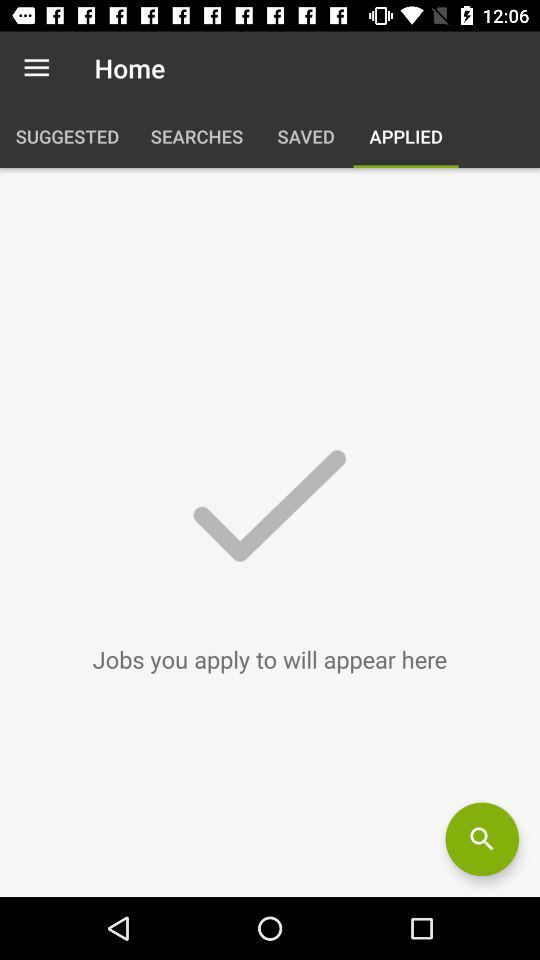 Image resolution: width=540 pixels, height=960 pixels. Describe the element at coordinates (482, 839) in the screenshot. I see `search jobs you already applied to` at that location.